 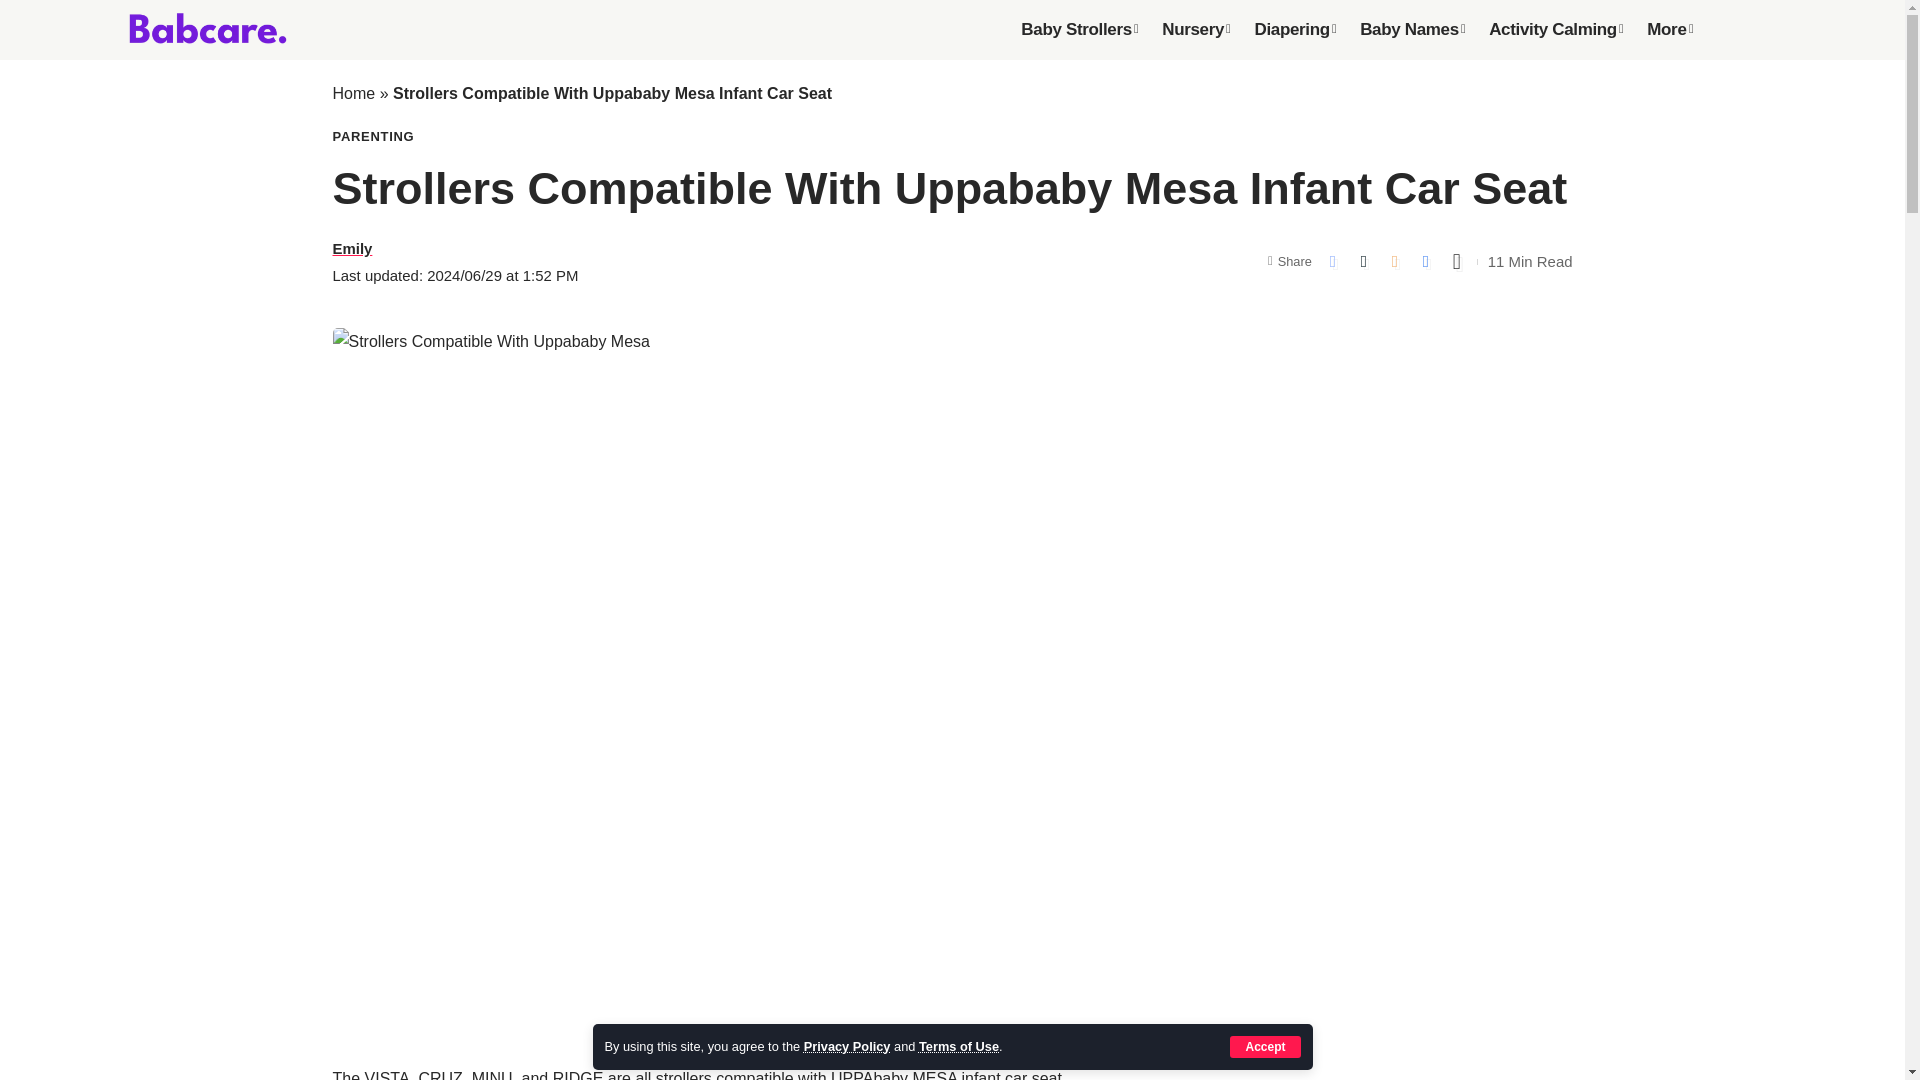 I want to click on Privacy Policy, so click(x=847, y=1046).